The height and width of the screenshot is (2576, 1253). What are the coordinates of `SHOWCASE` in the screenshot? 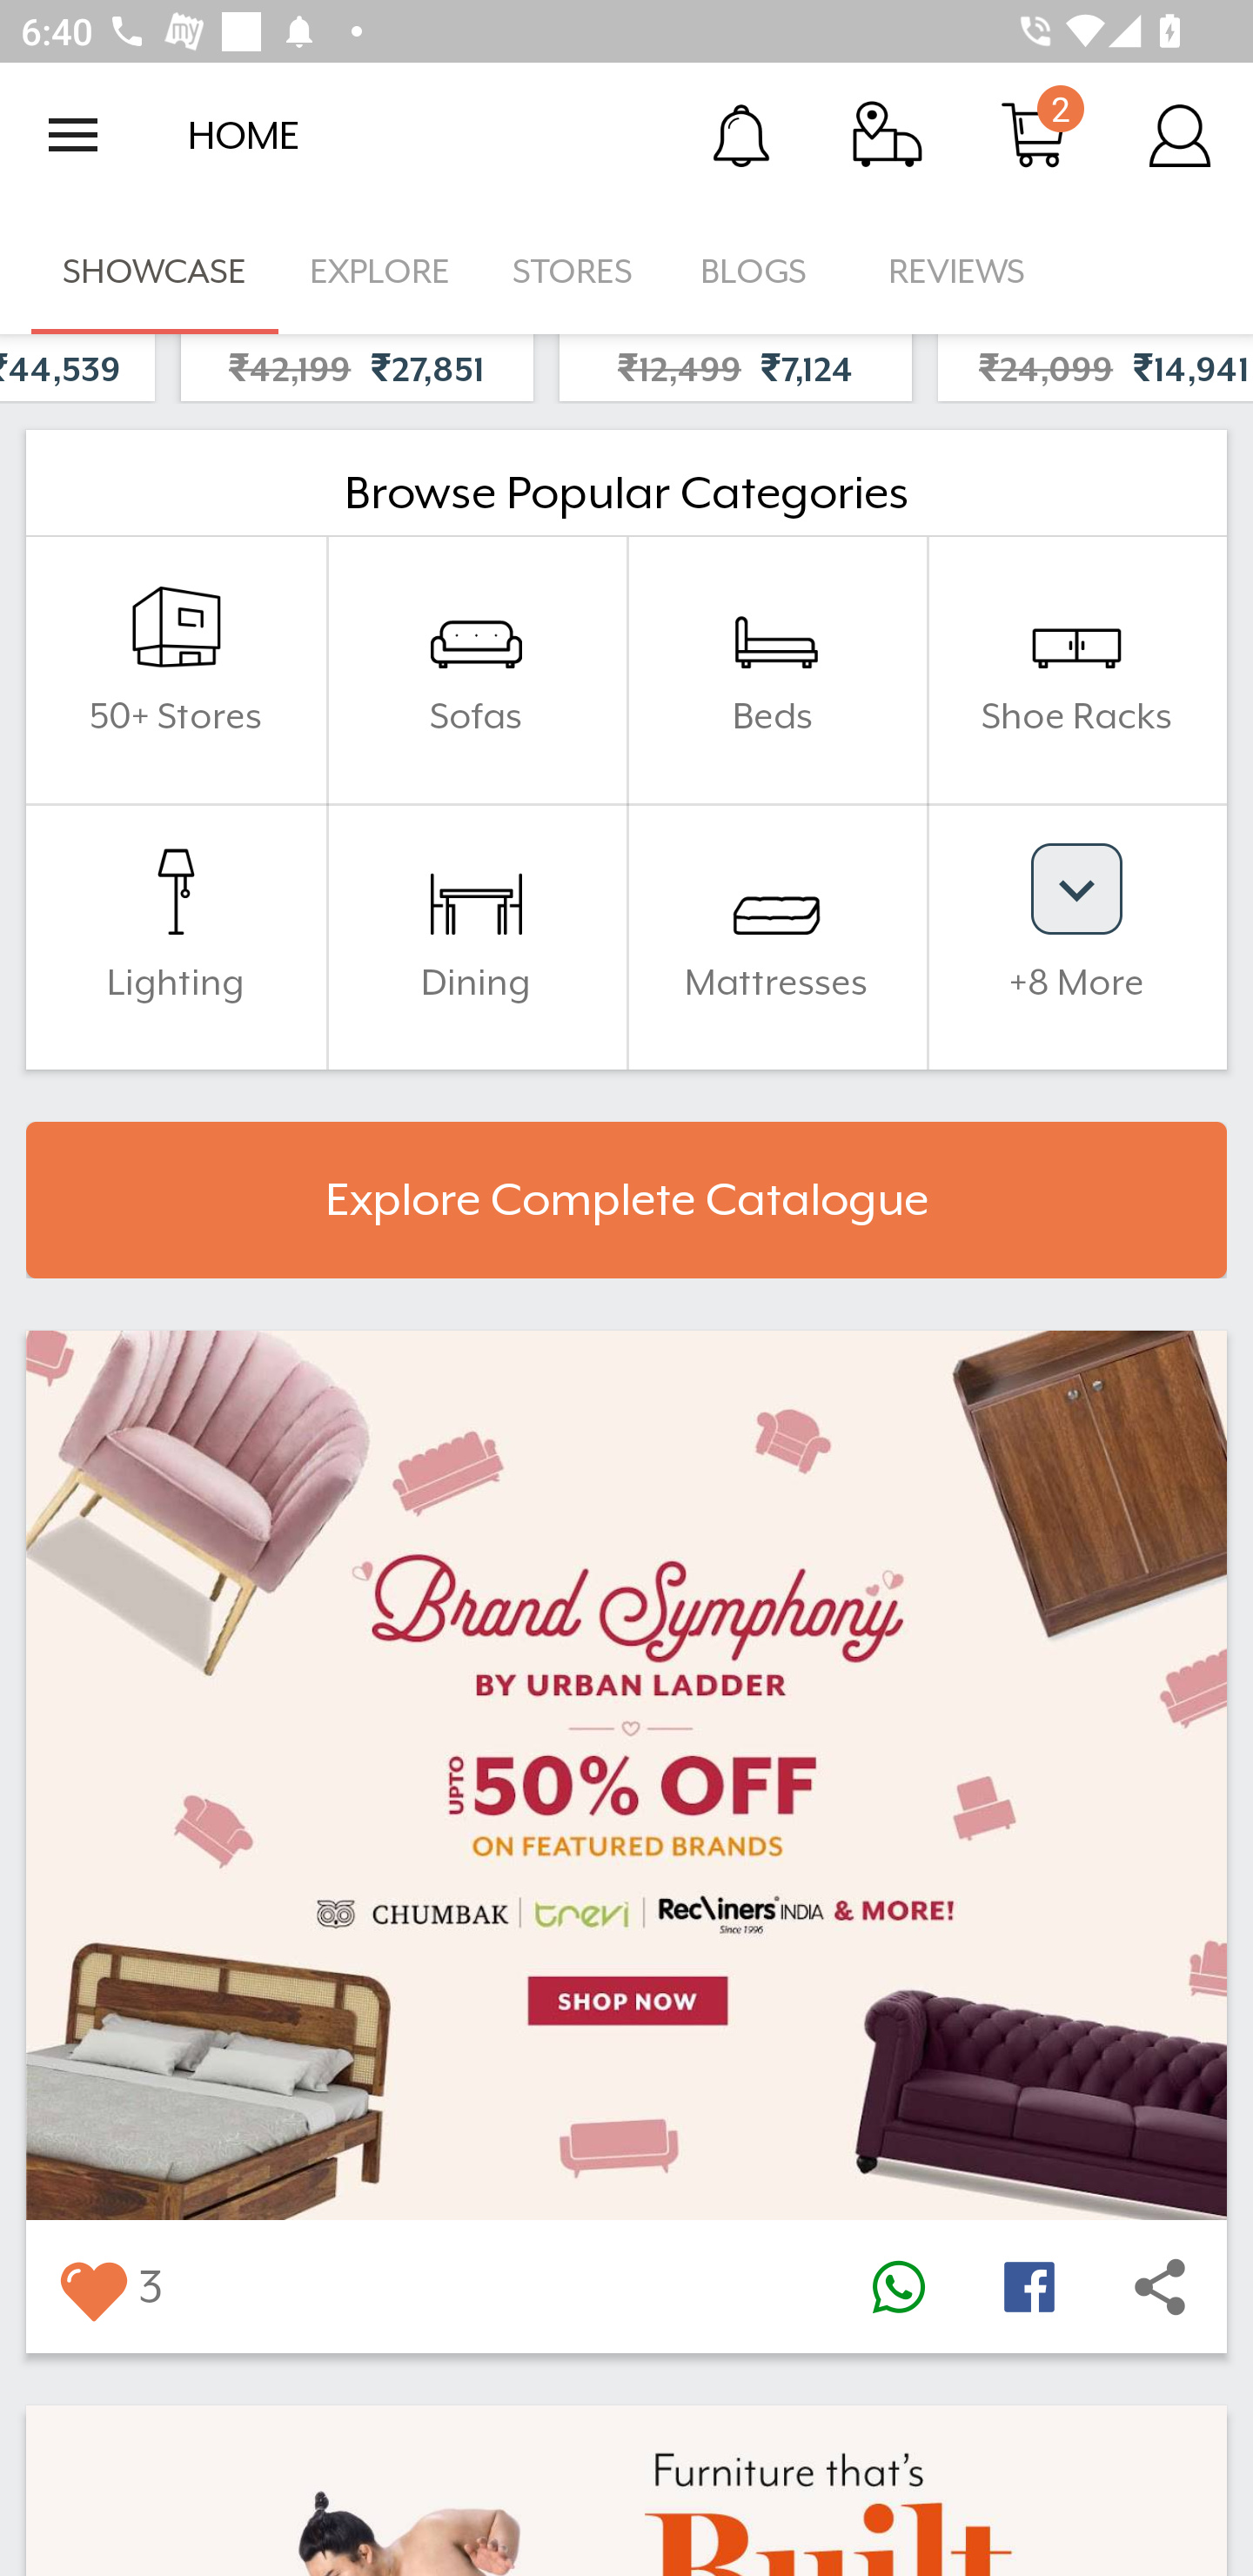 It's located at (155, 272).